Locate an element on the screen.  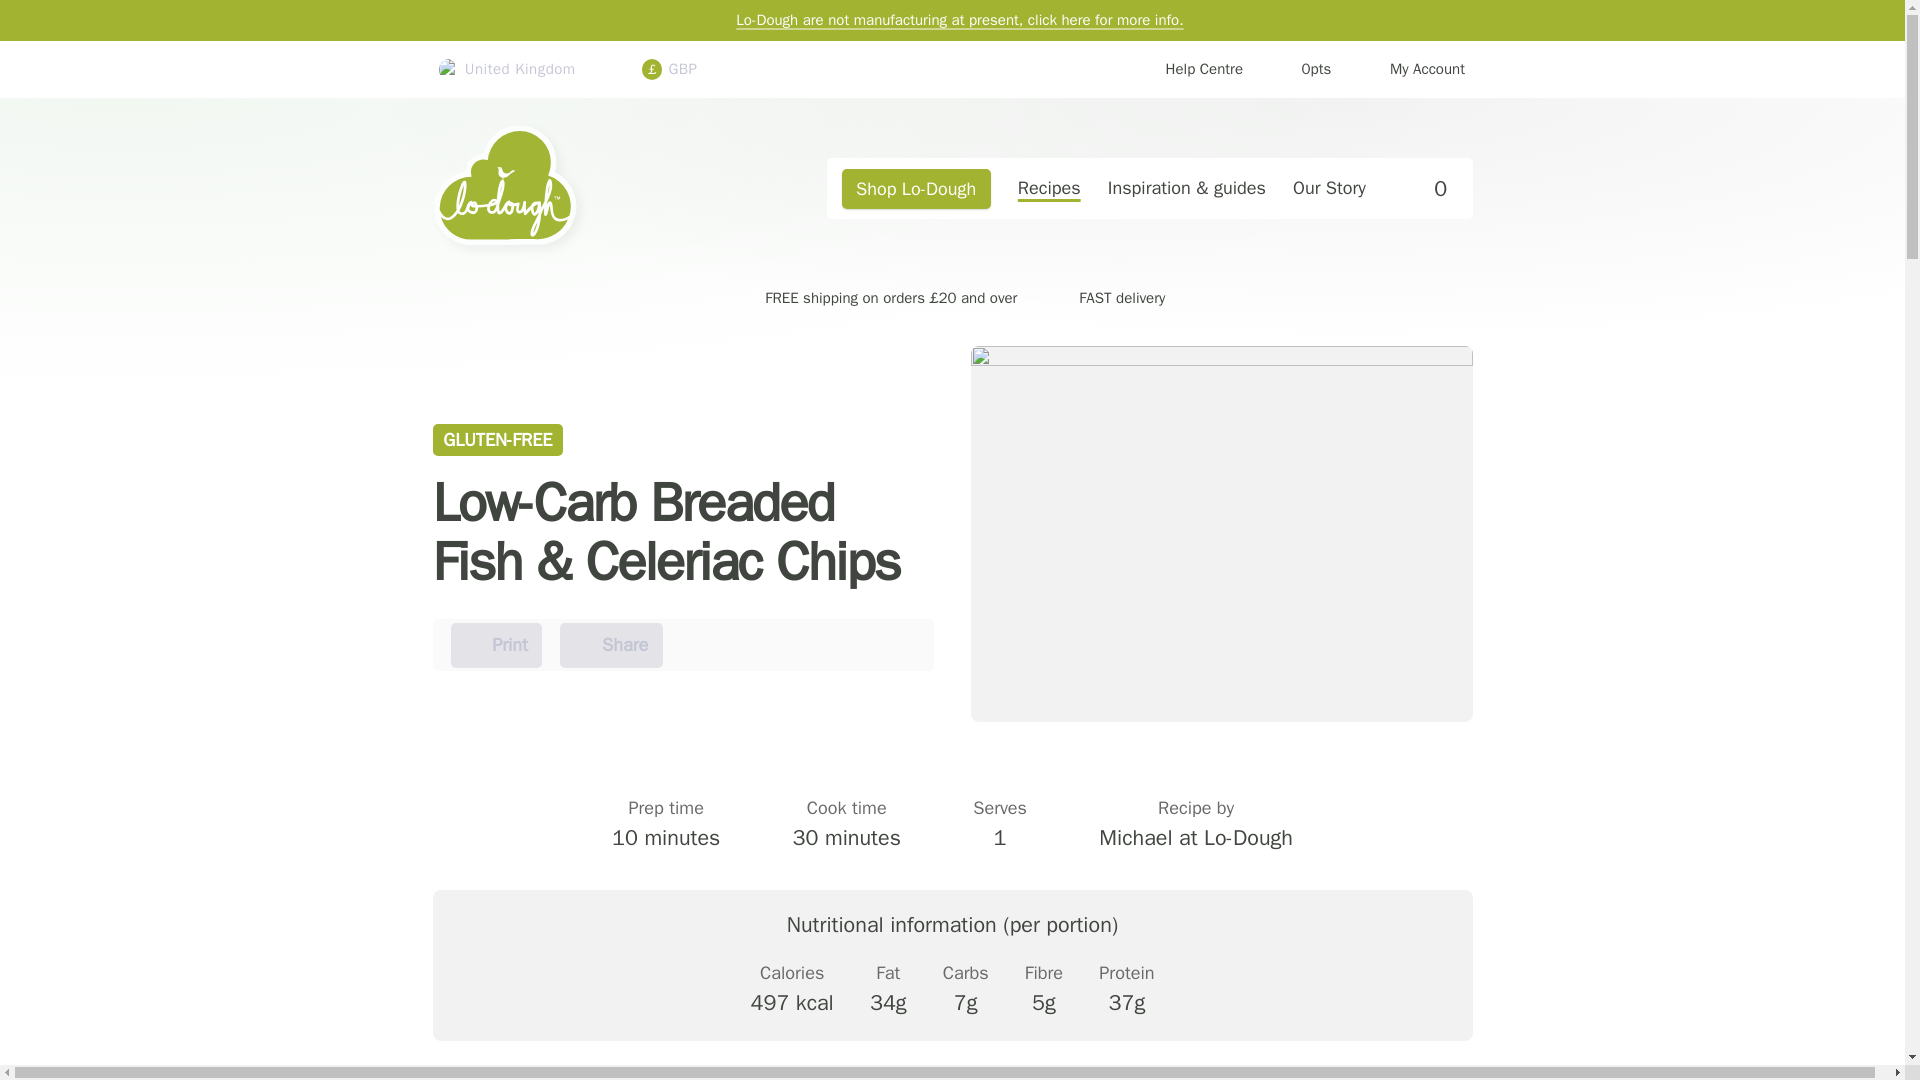
Lo-Dough is located at coordinates (611, 646).